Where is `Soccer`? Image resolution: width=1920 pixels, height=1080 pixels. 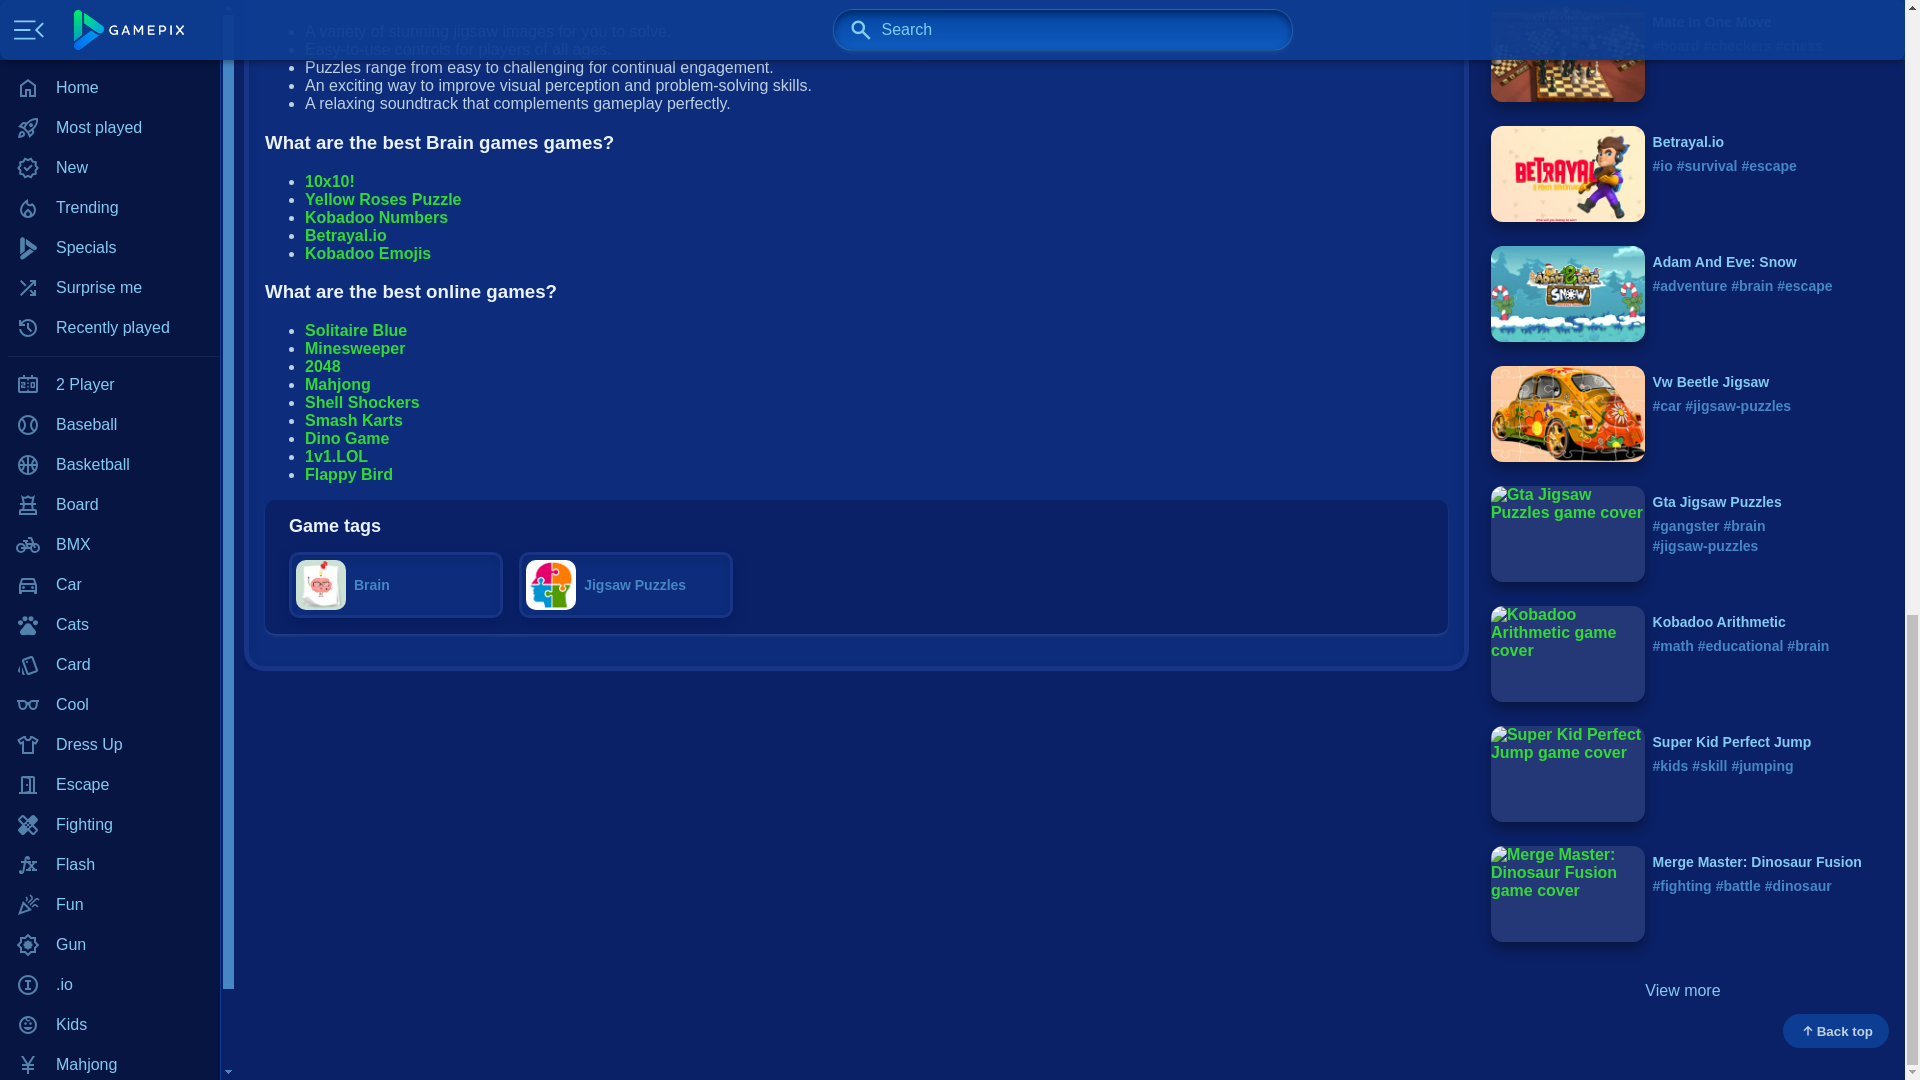
Soccer is located at coordinates (110, 25).